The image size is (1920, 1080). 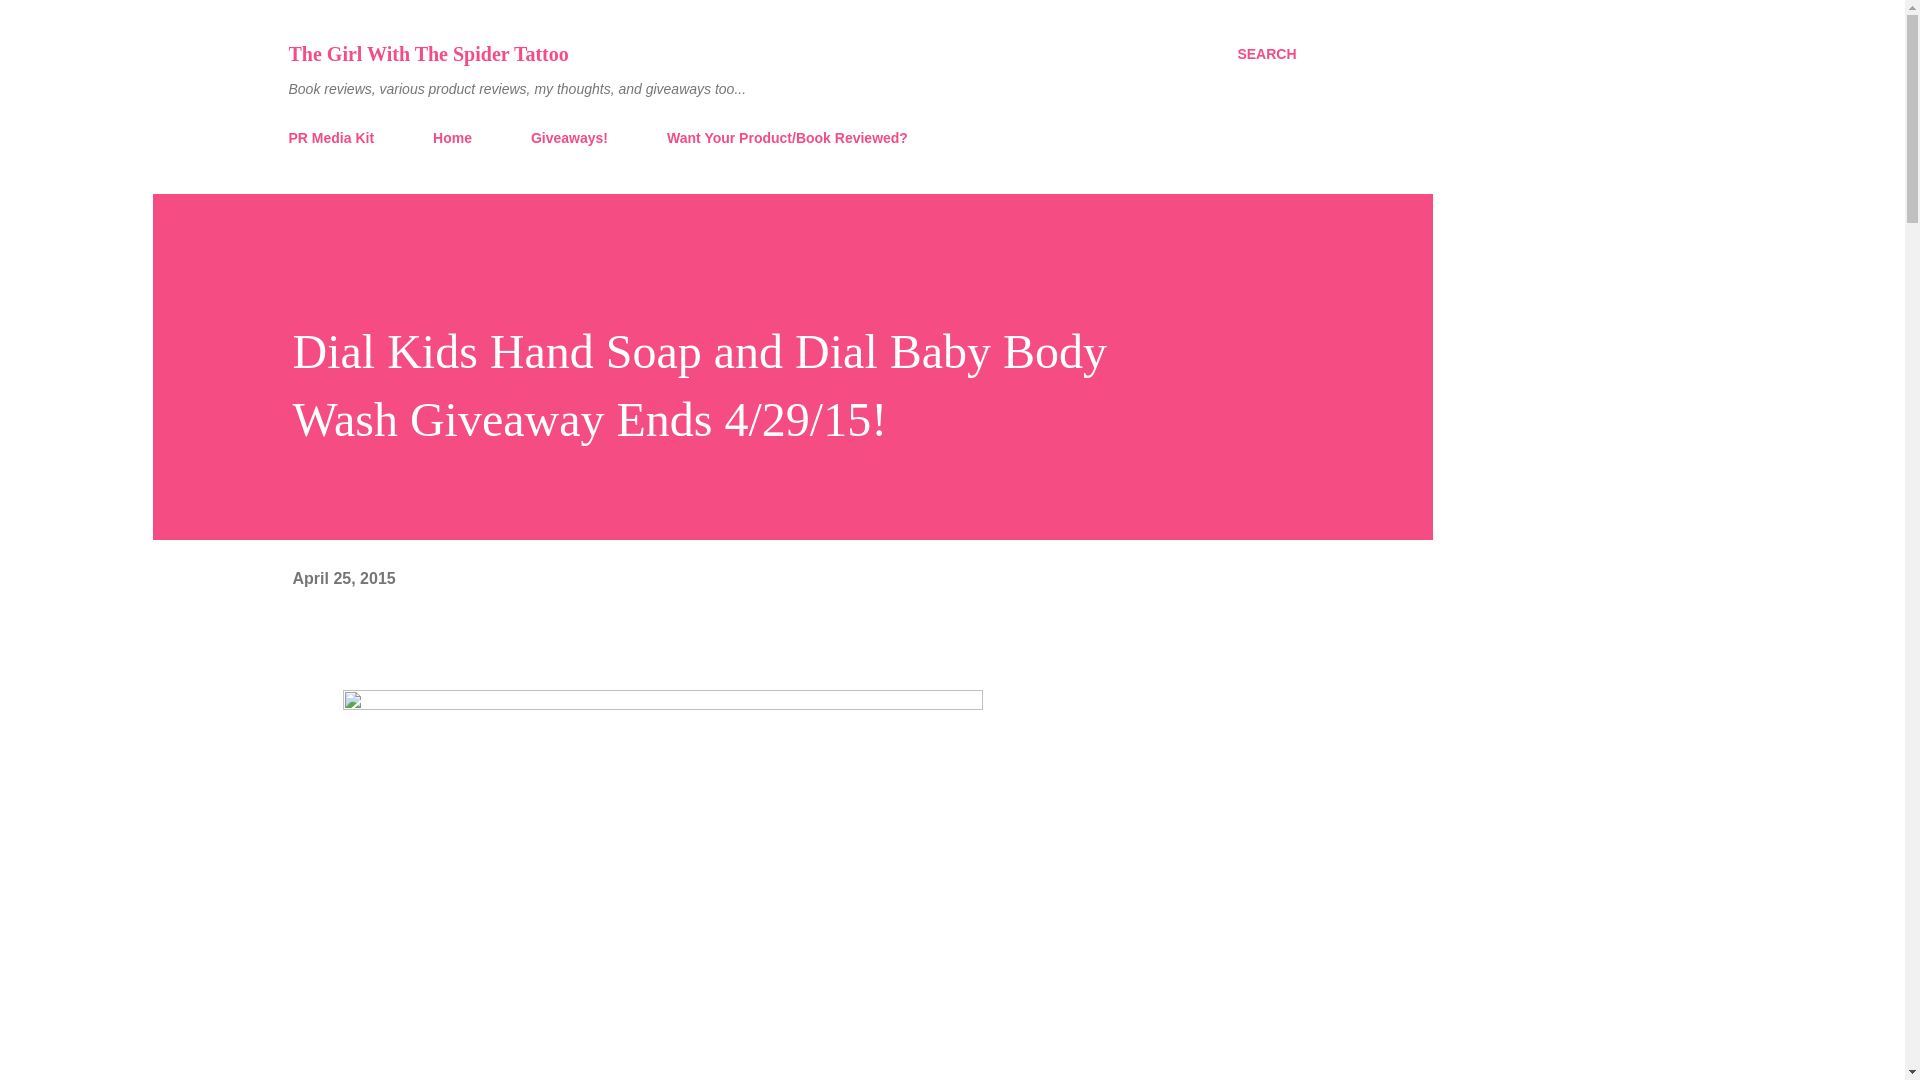 I want to click on PR Media Kit, so click(x=336, y=137).